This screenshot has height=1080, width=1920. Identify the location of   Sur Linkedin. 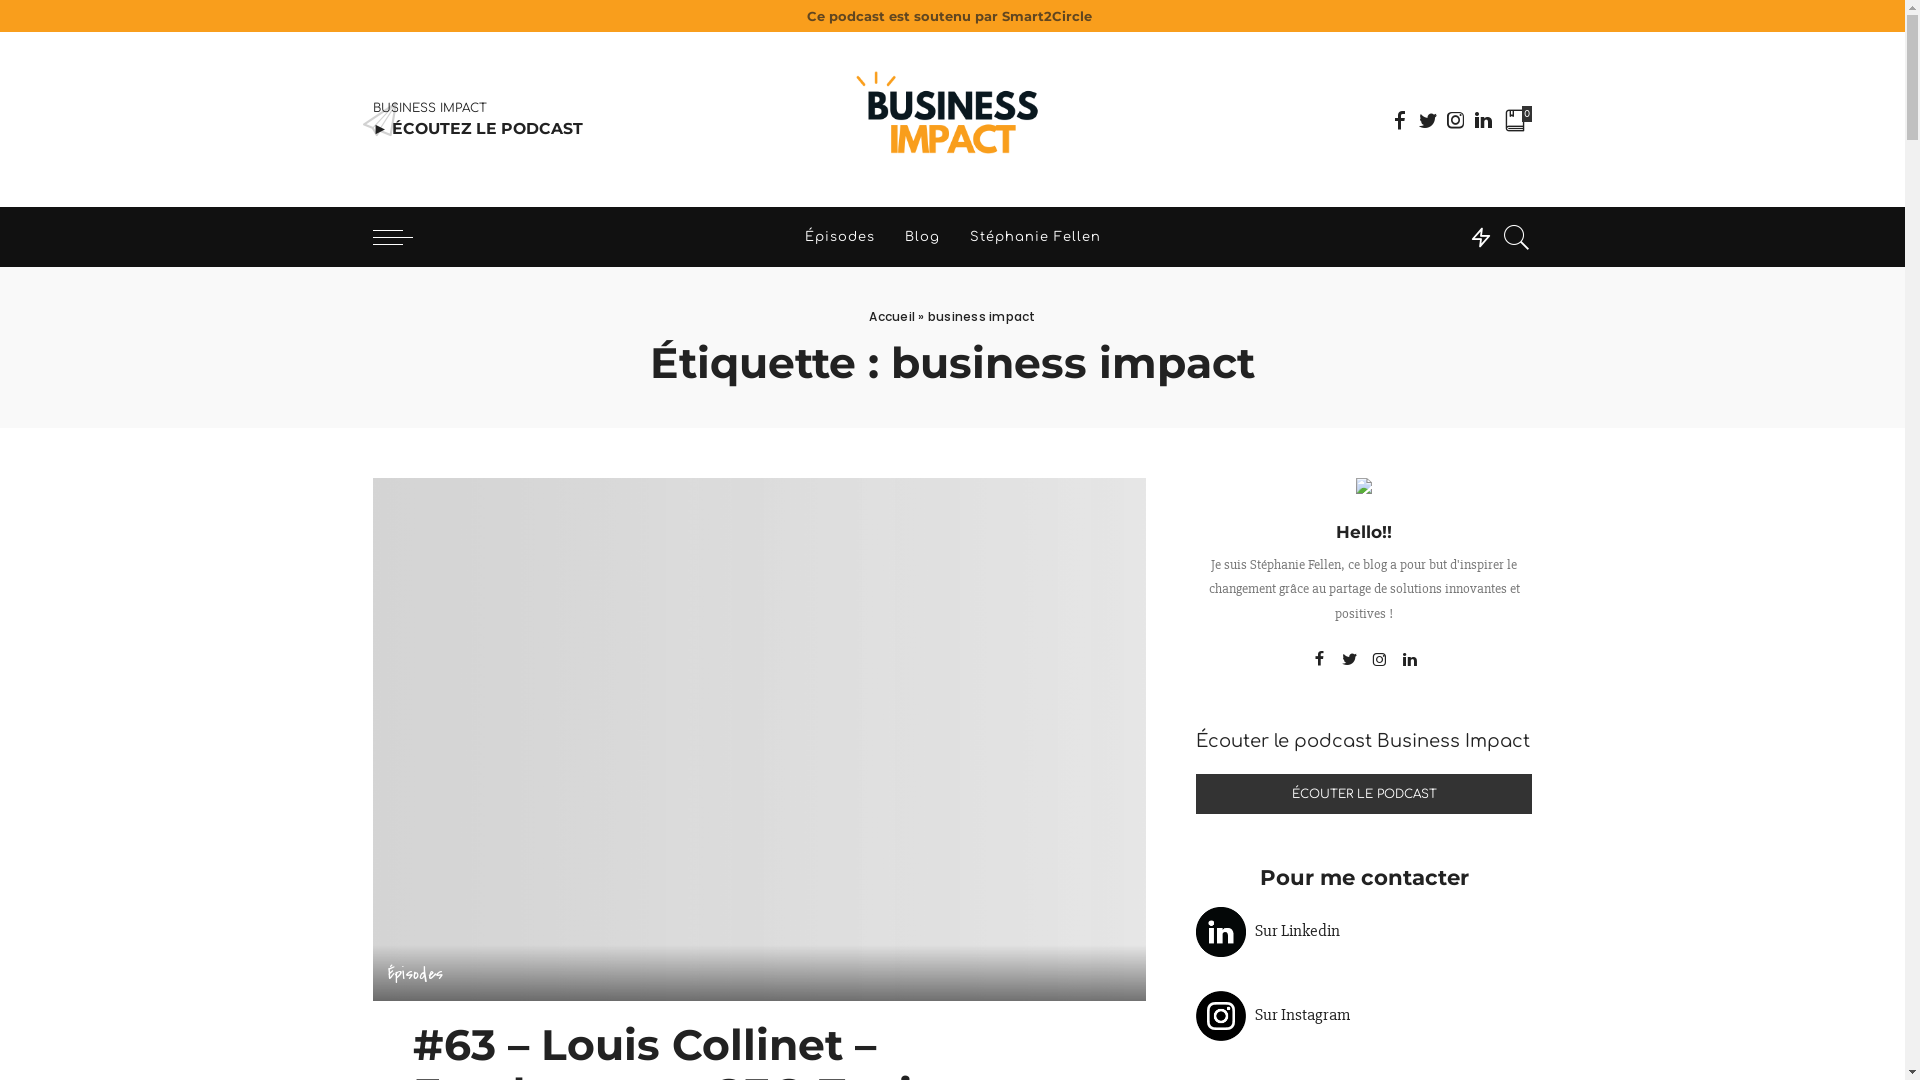
(1294, 930).